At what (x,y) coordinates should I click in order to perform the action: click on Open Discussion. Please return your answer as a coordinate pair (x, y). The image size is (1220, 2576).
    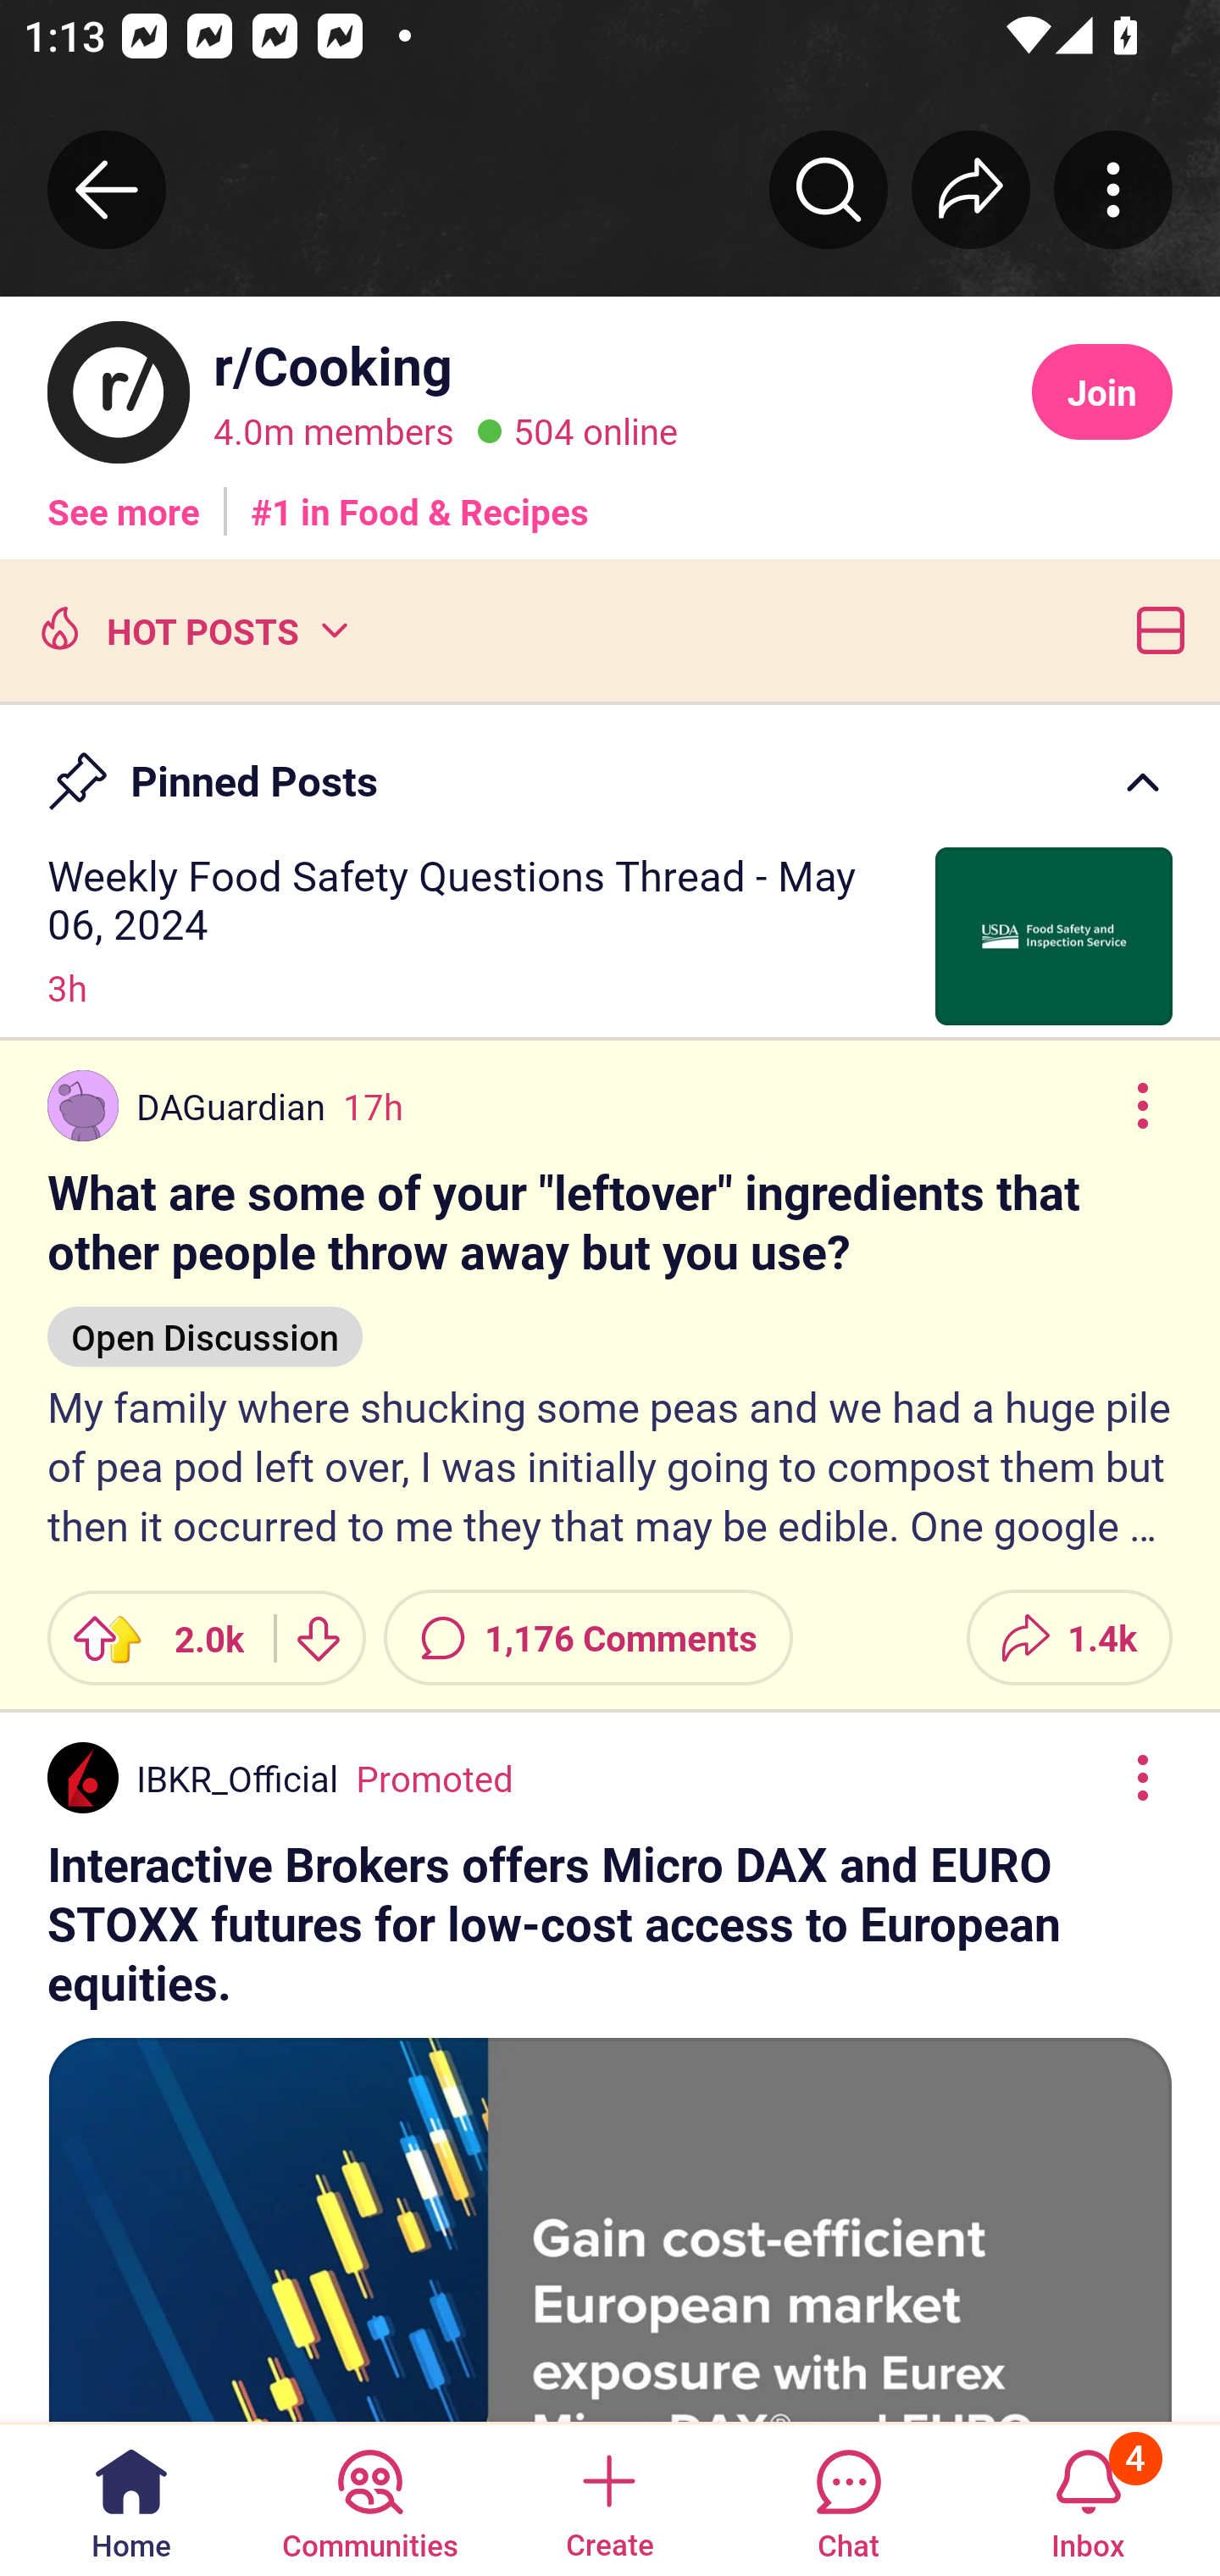
    Looking at the image, I should click on (205, 1321).